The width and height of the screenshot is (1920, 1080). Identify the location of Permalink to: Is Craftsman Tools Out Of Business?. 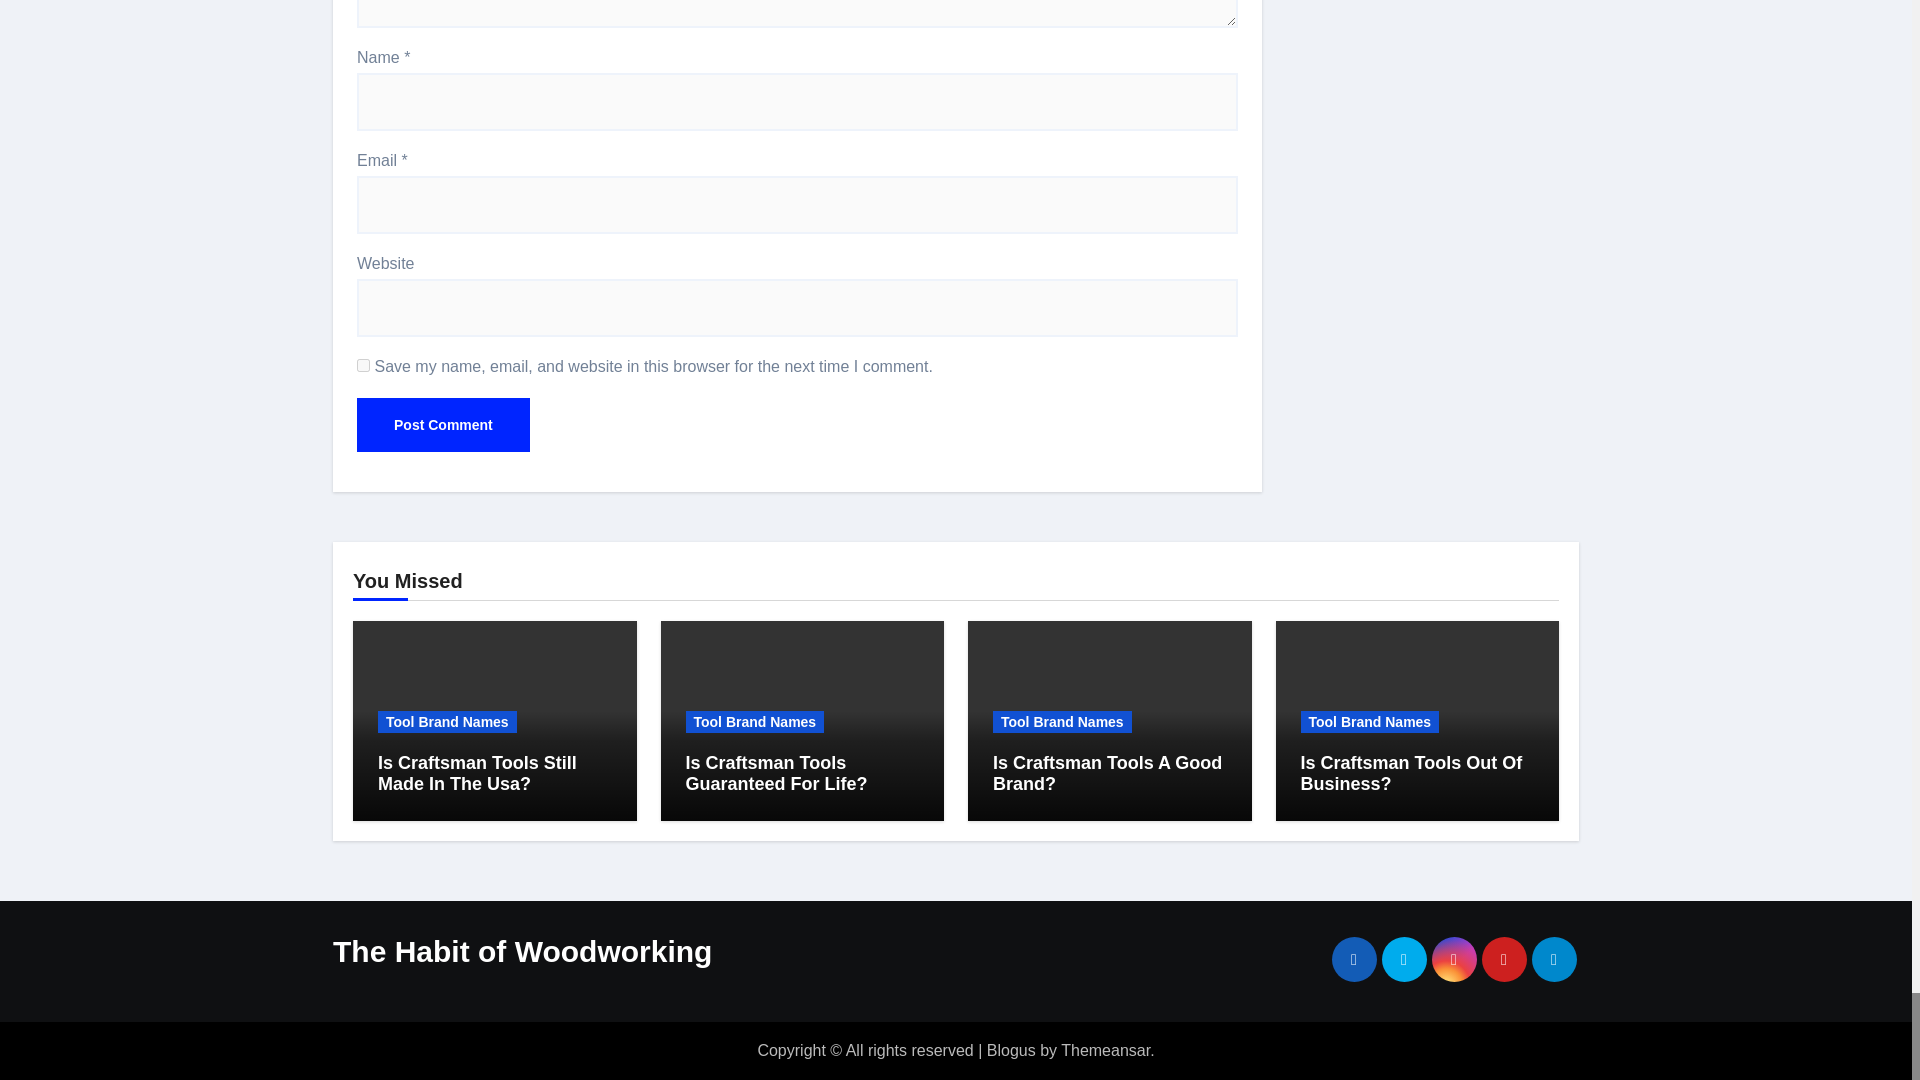
(1410, 772).